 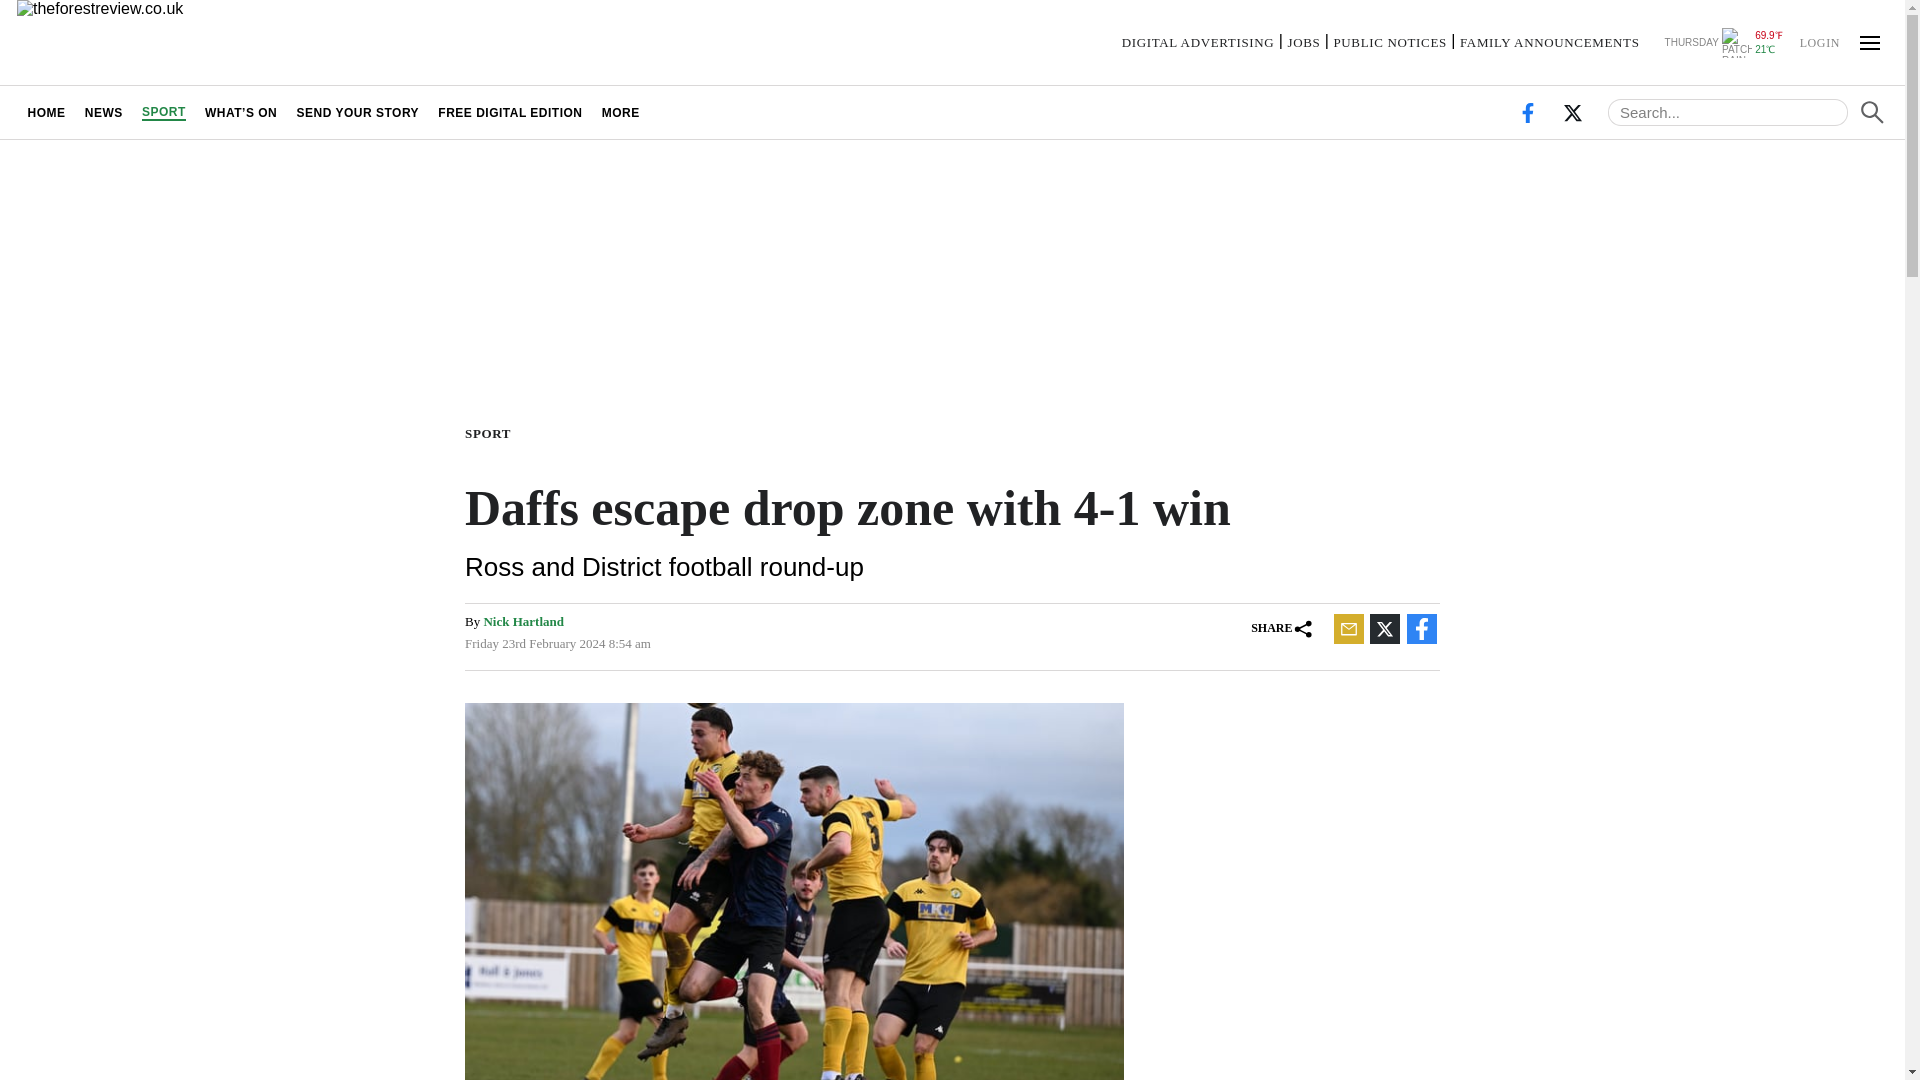 I want to click on SEND YOUR STORY, so click(x=357, y=112).